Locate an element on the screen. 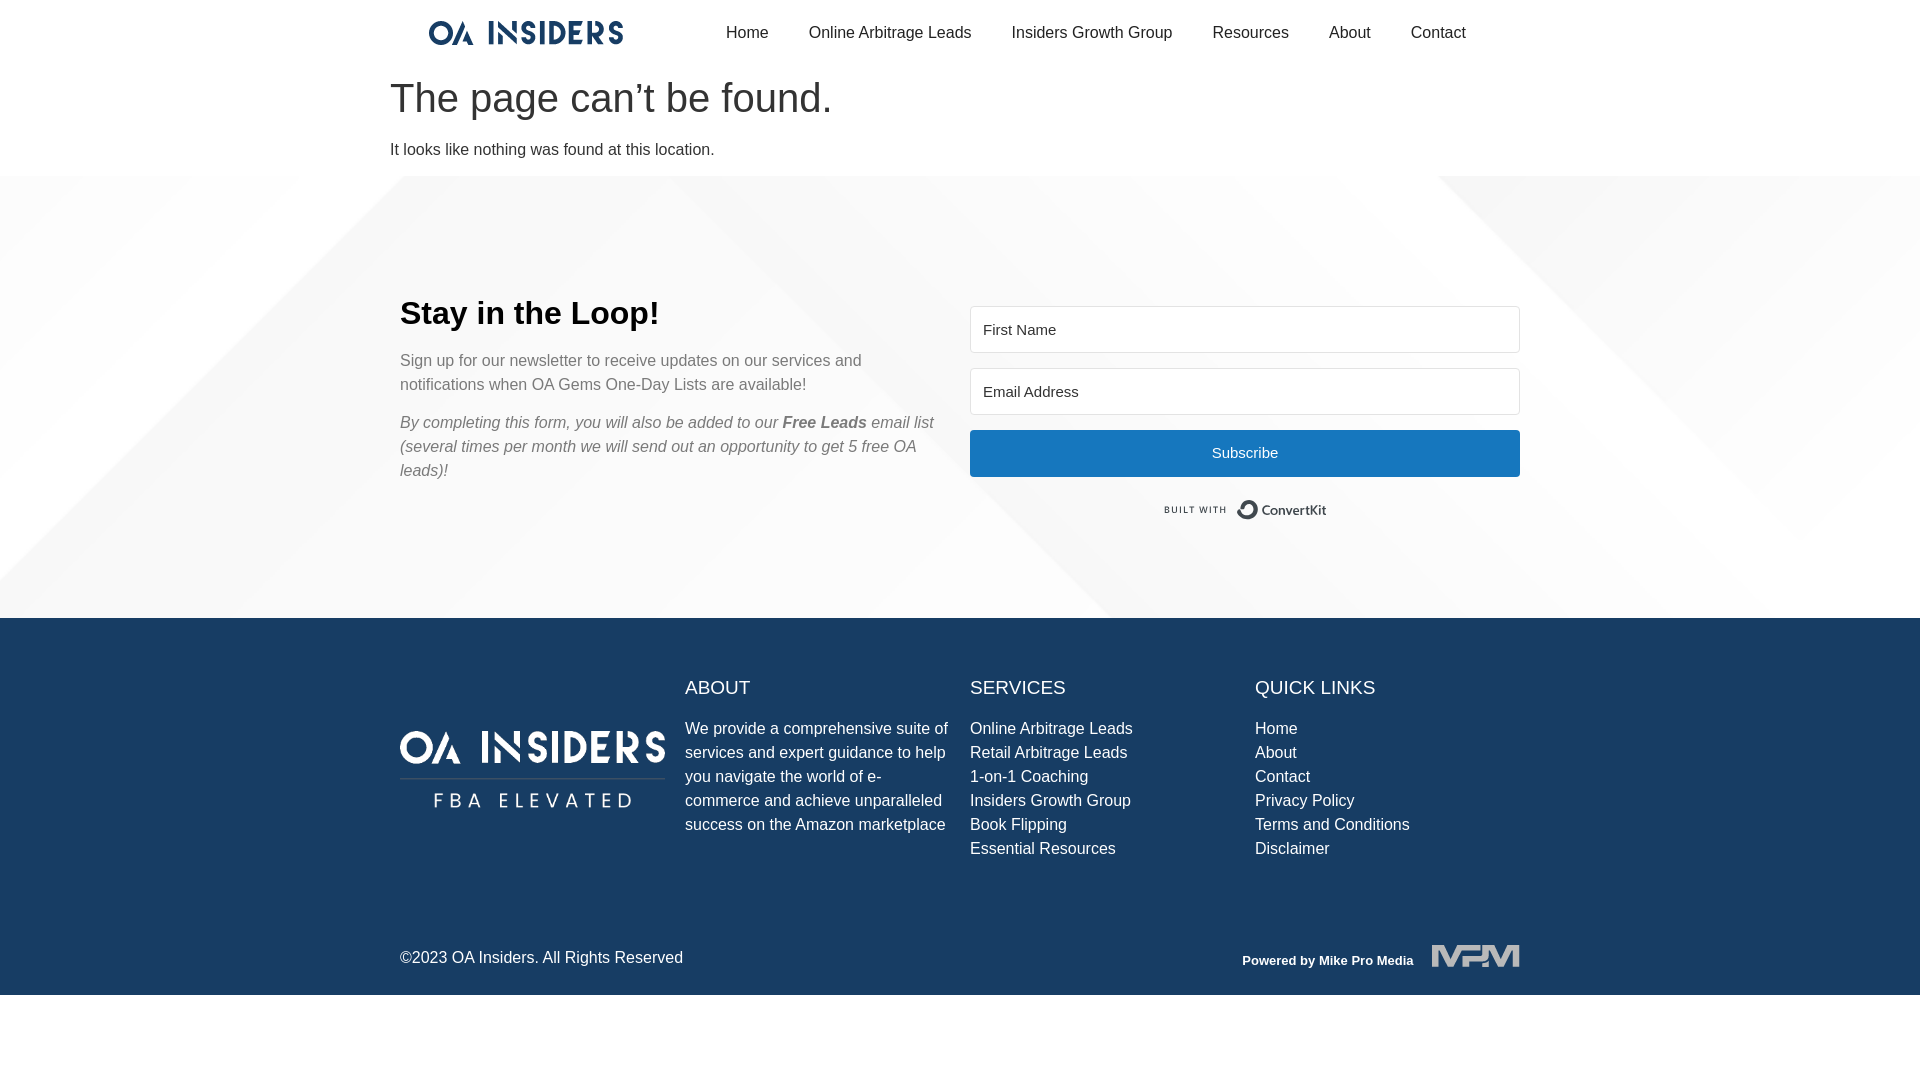 The image size is (1920, 1080). Essential Resources is located at coordinates (1042, 848).